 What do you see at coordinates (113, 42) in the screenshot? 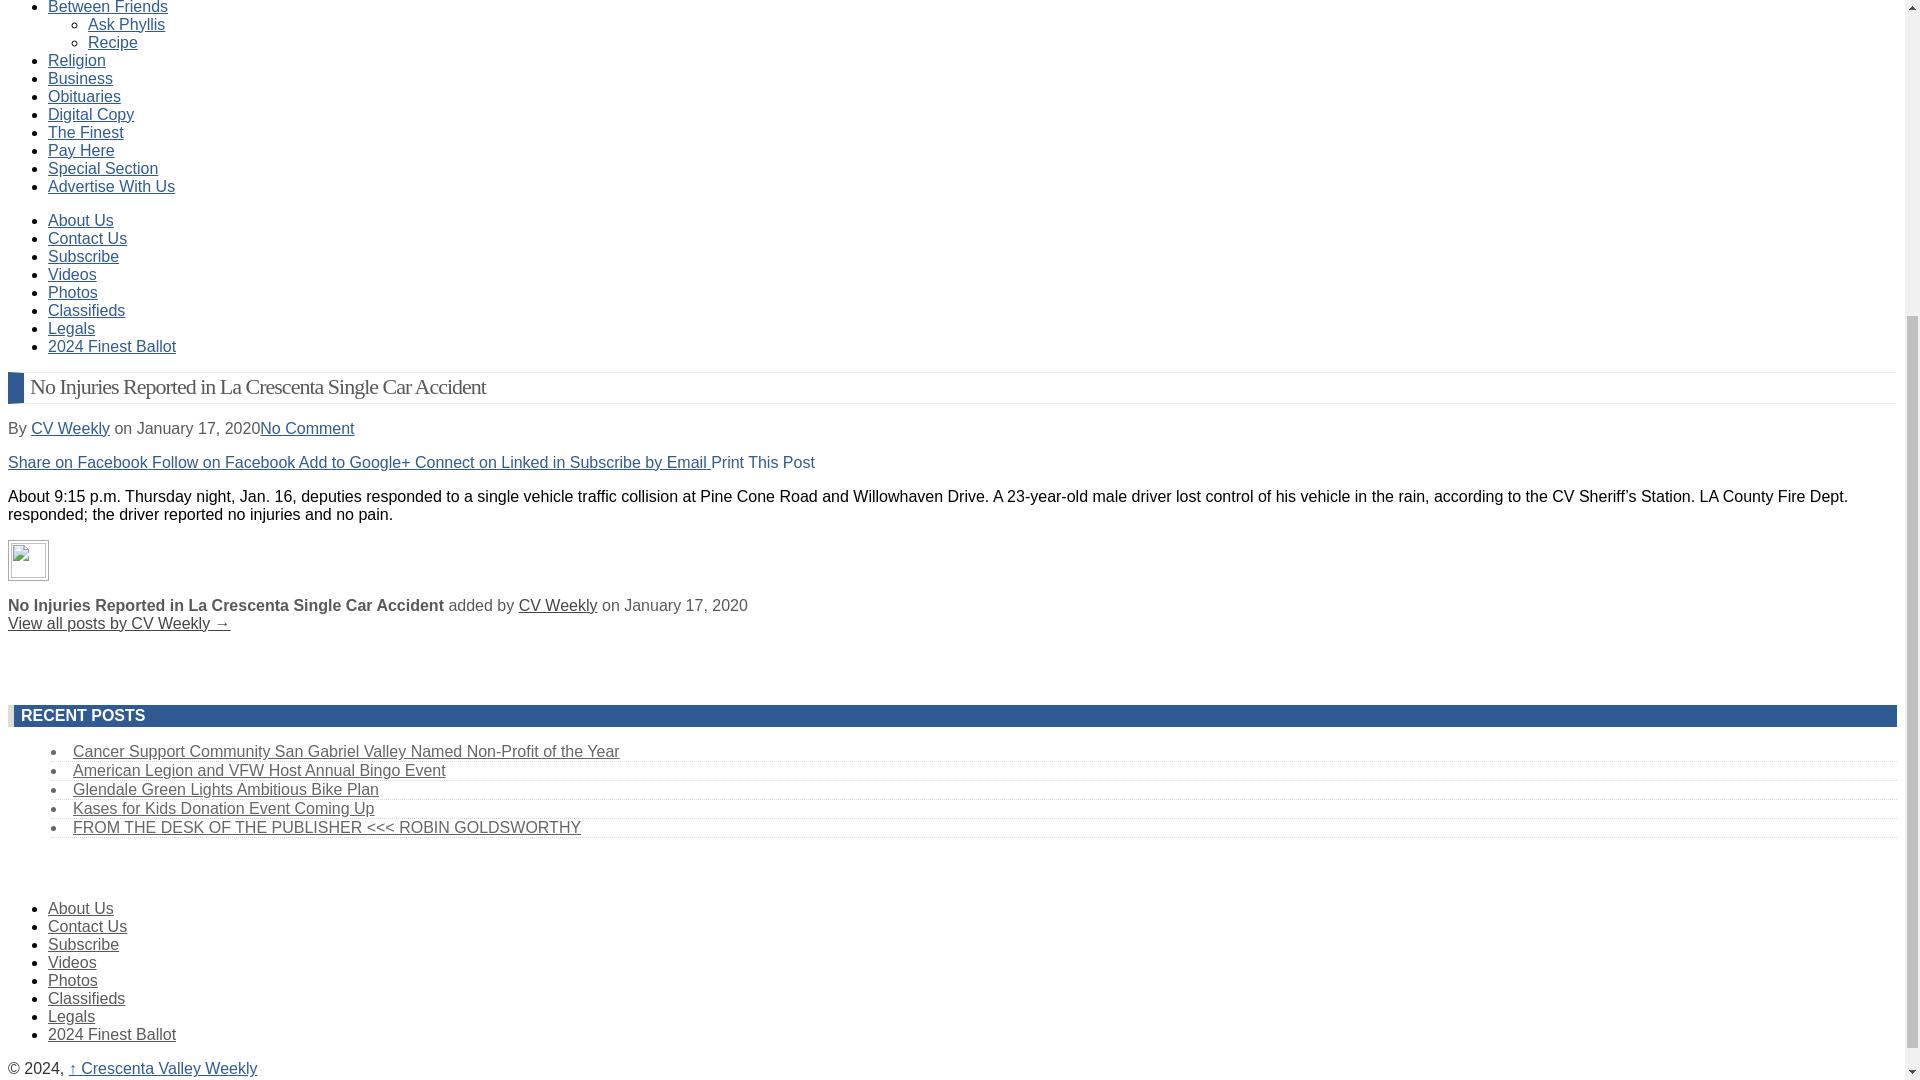
I see `Recipe` at bounding box center [113, 42].